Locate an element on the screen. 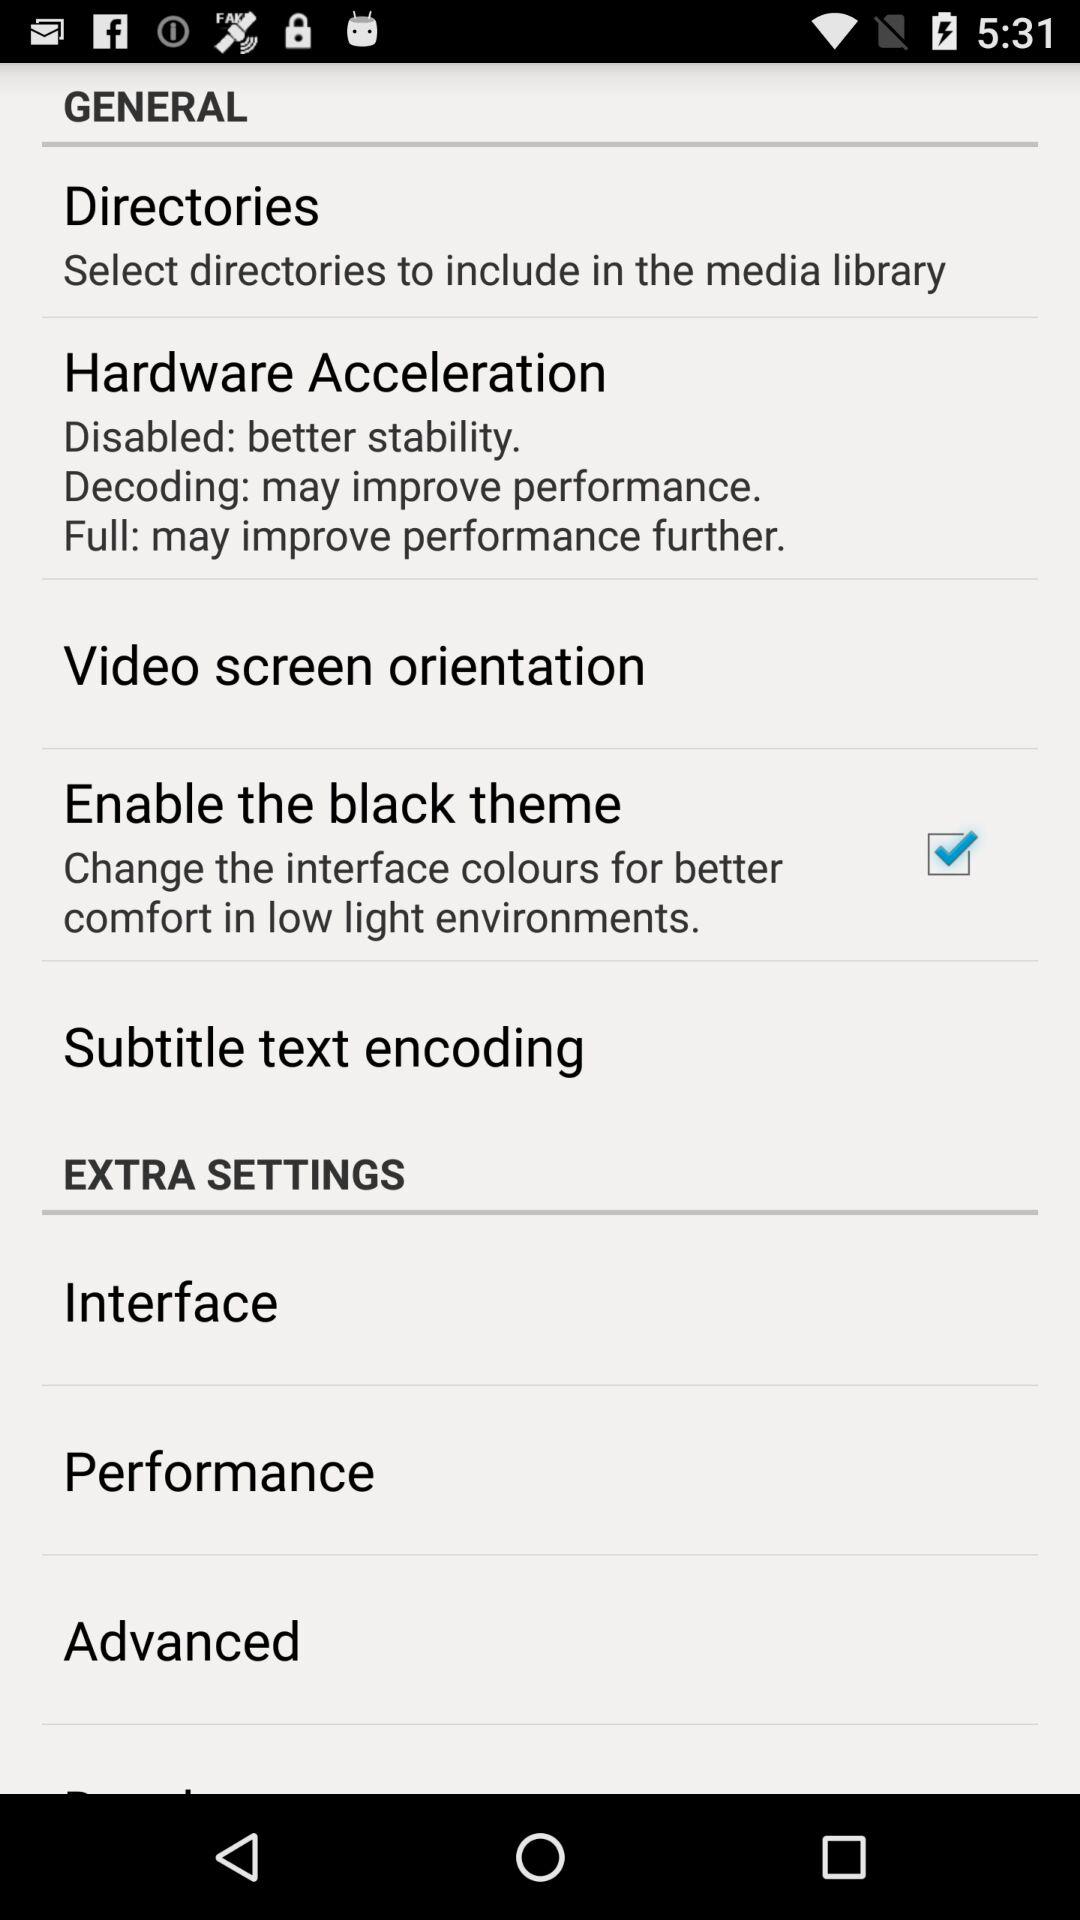 The image size is (1080, 1920). turn off item to the right of change the interface icon is located at coordinates (948, 854).